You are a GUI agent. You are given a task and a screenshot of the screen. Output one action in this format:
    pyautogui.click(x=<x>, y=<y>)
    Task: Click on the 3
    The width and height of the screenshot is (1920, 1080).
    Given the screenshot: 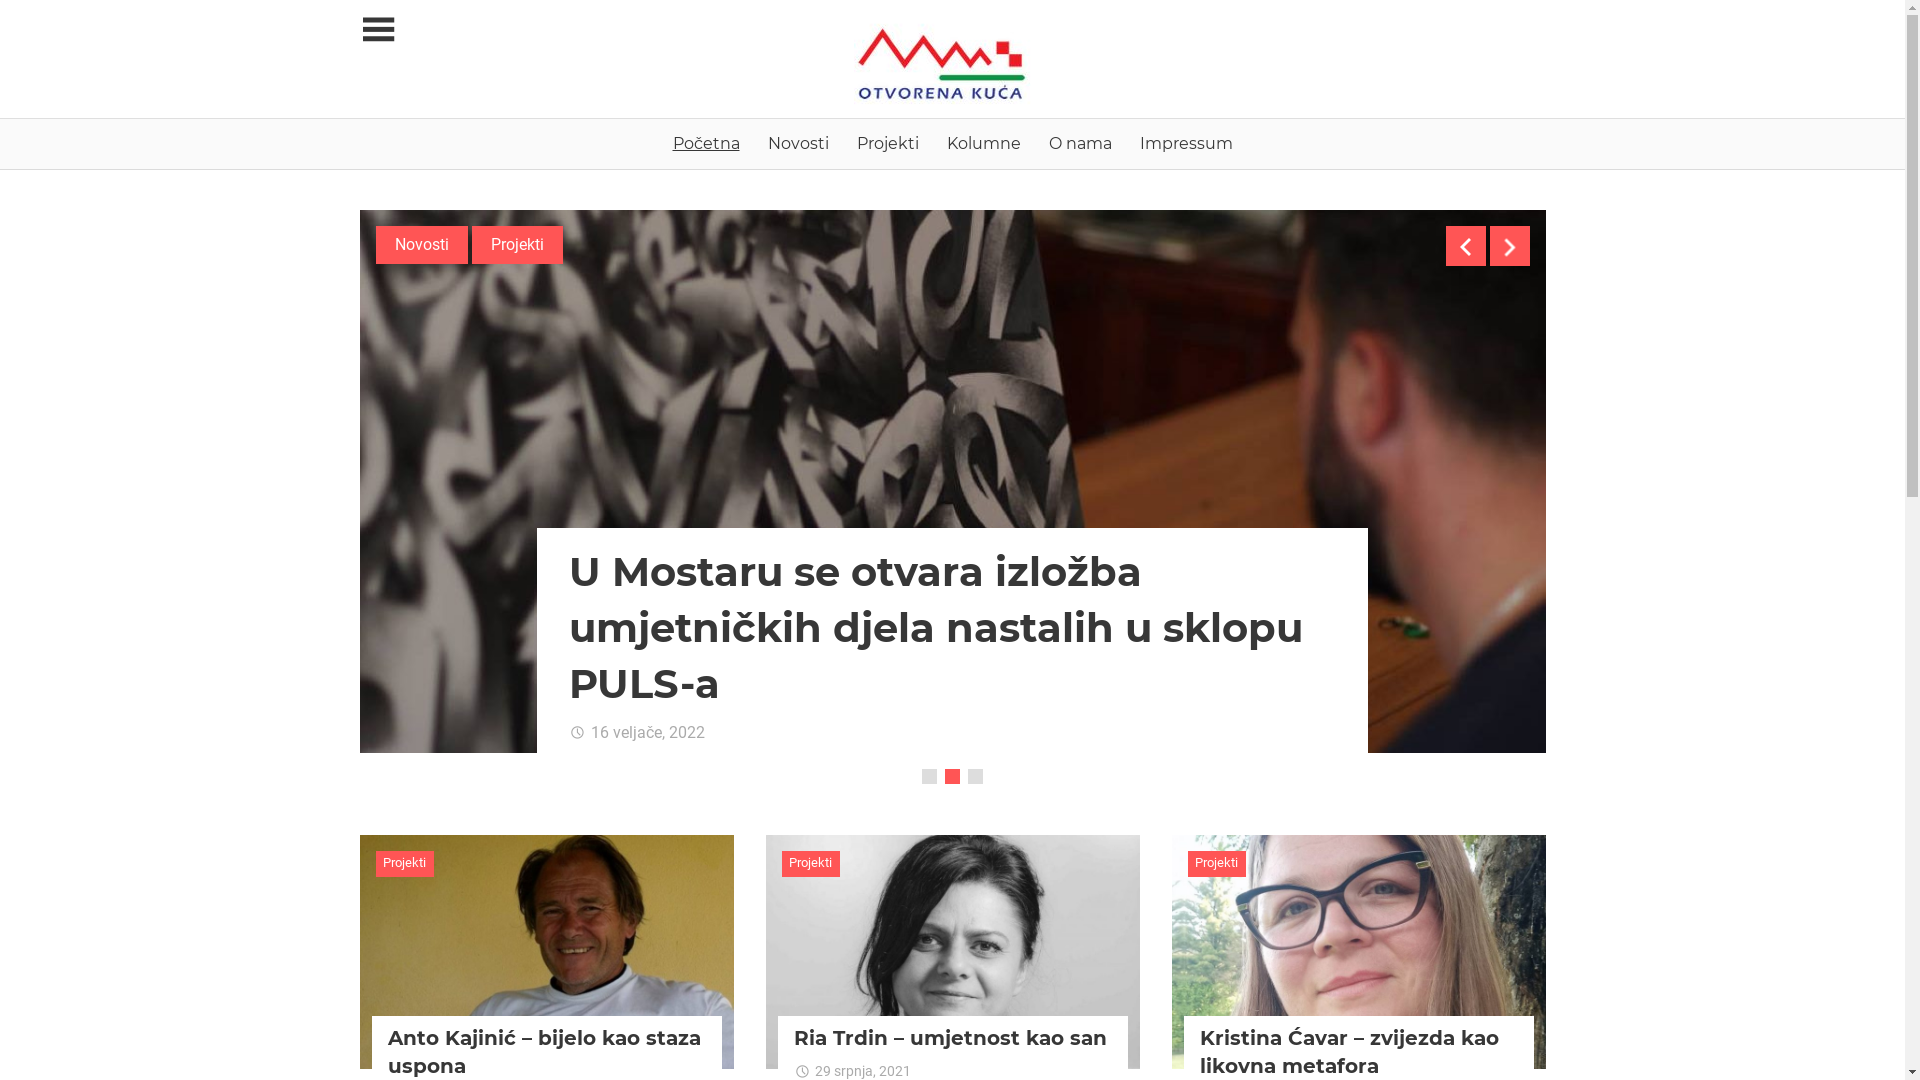 What is the action you would take?
    pyautogui.click(x=976, y=776)
    